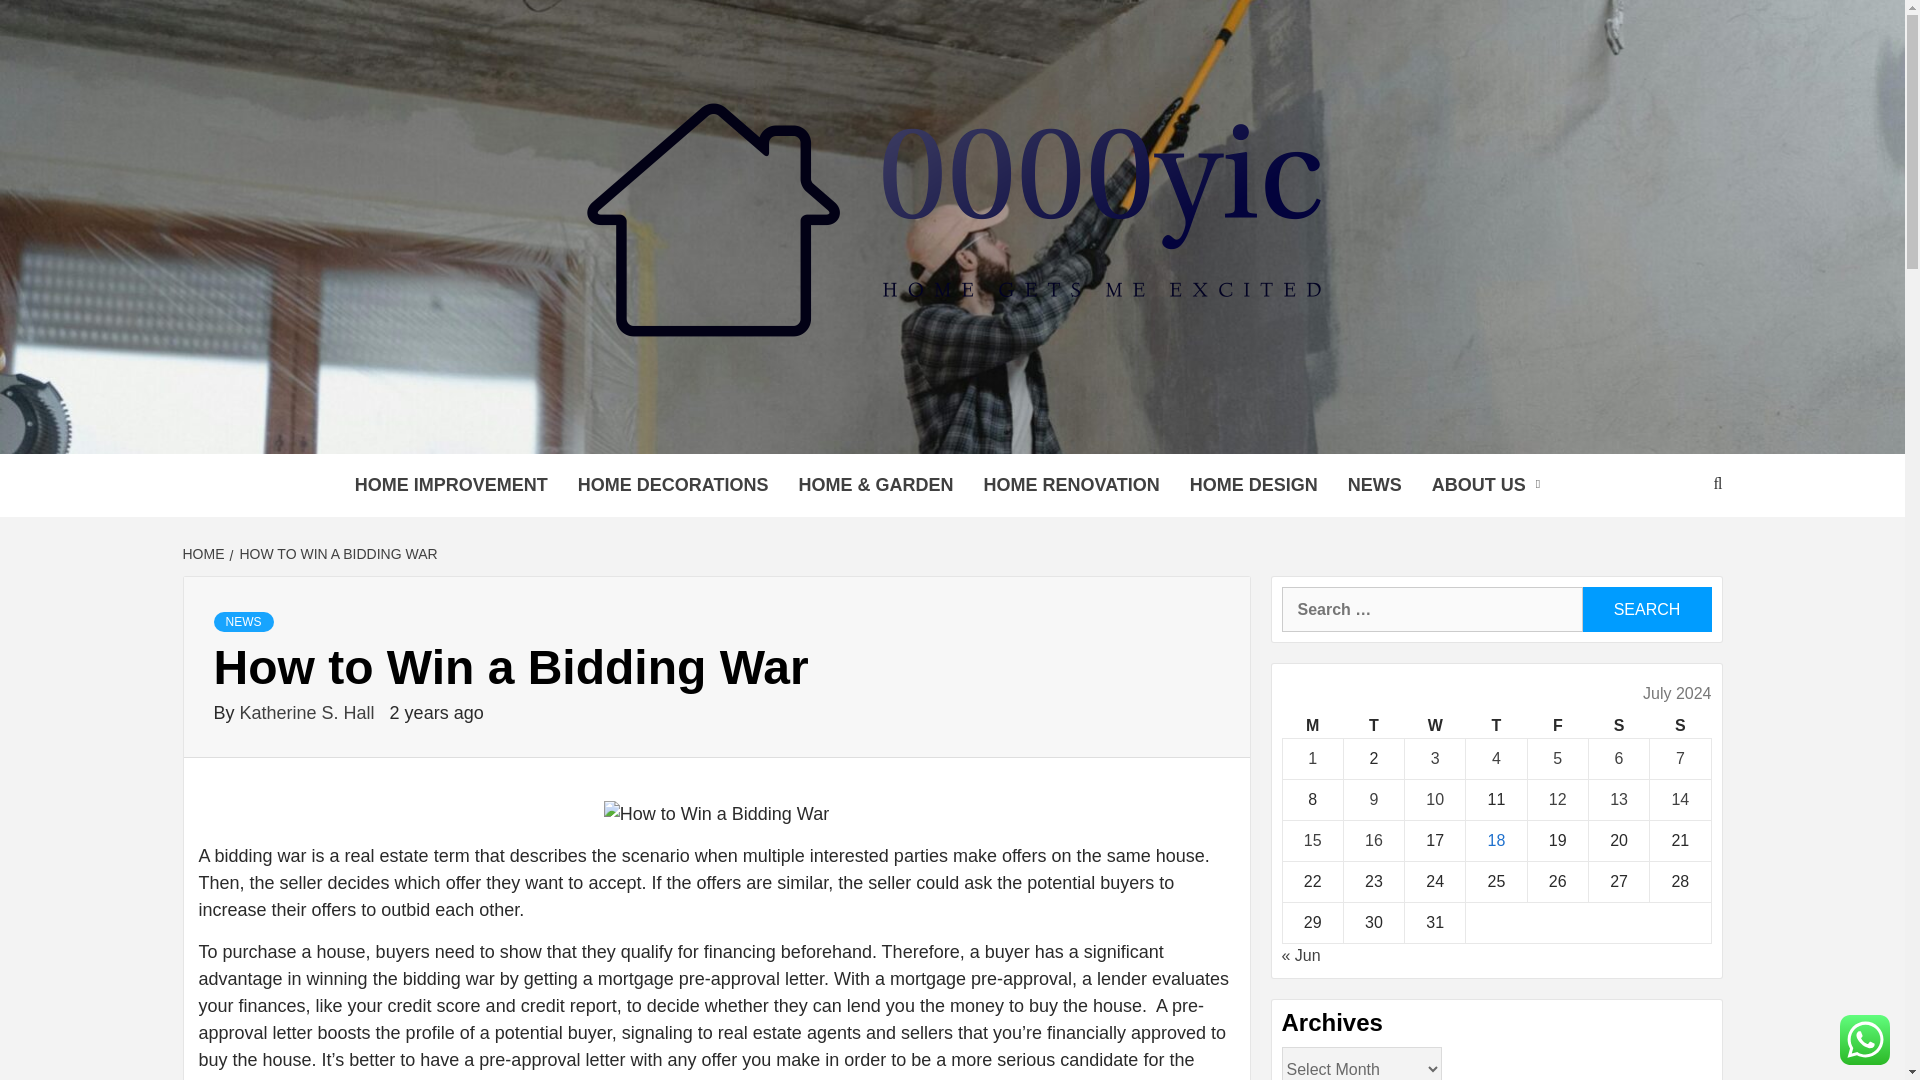  What do you see at coordinates (1312, 758) in the screenshot?
I see `1` at bounding box center [1312, 758].